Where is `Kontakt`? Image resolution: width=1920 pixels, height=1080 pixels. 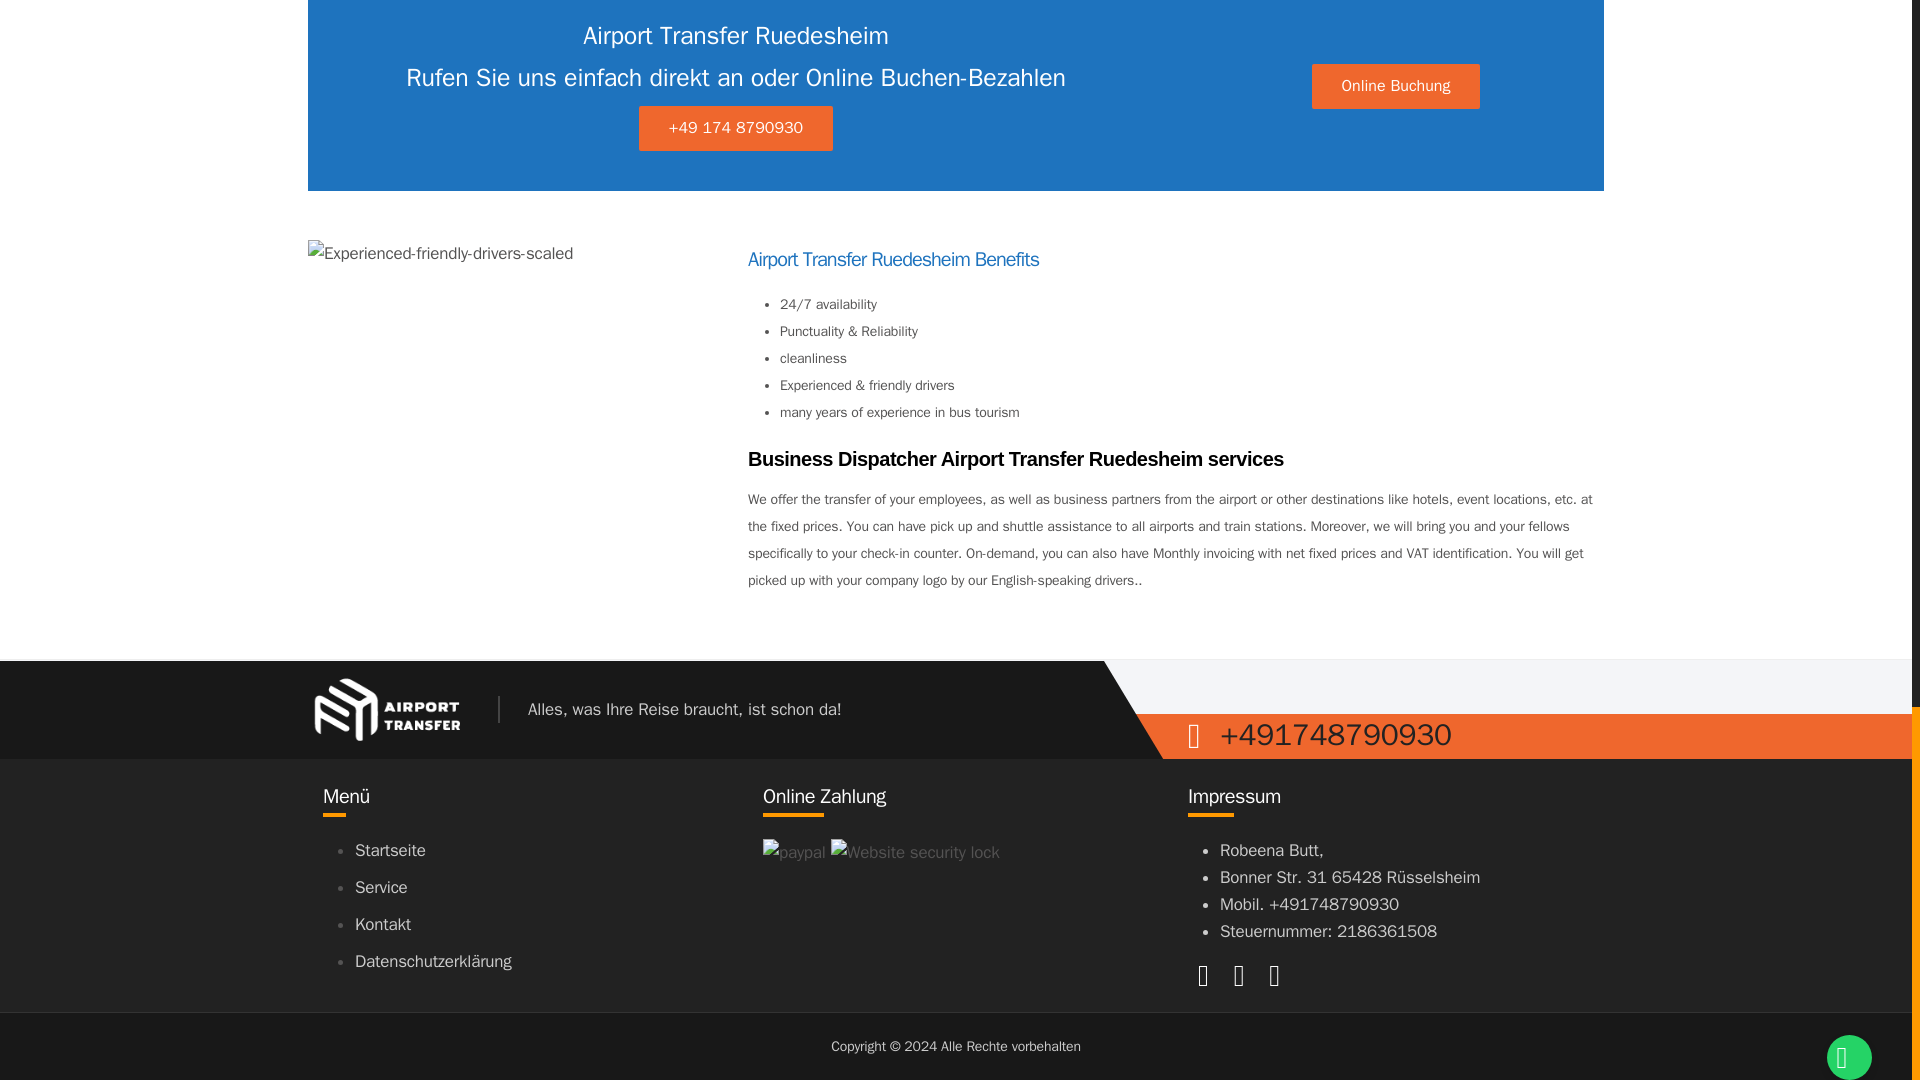
Kontakt is located at coordinates (382, 924).